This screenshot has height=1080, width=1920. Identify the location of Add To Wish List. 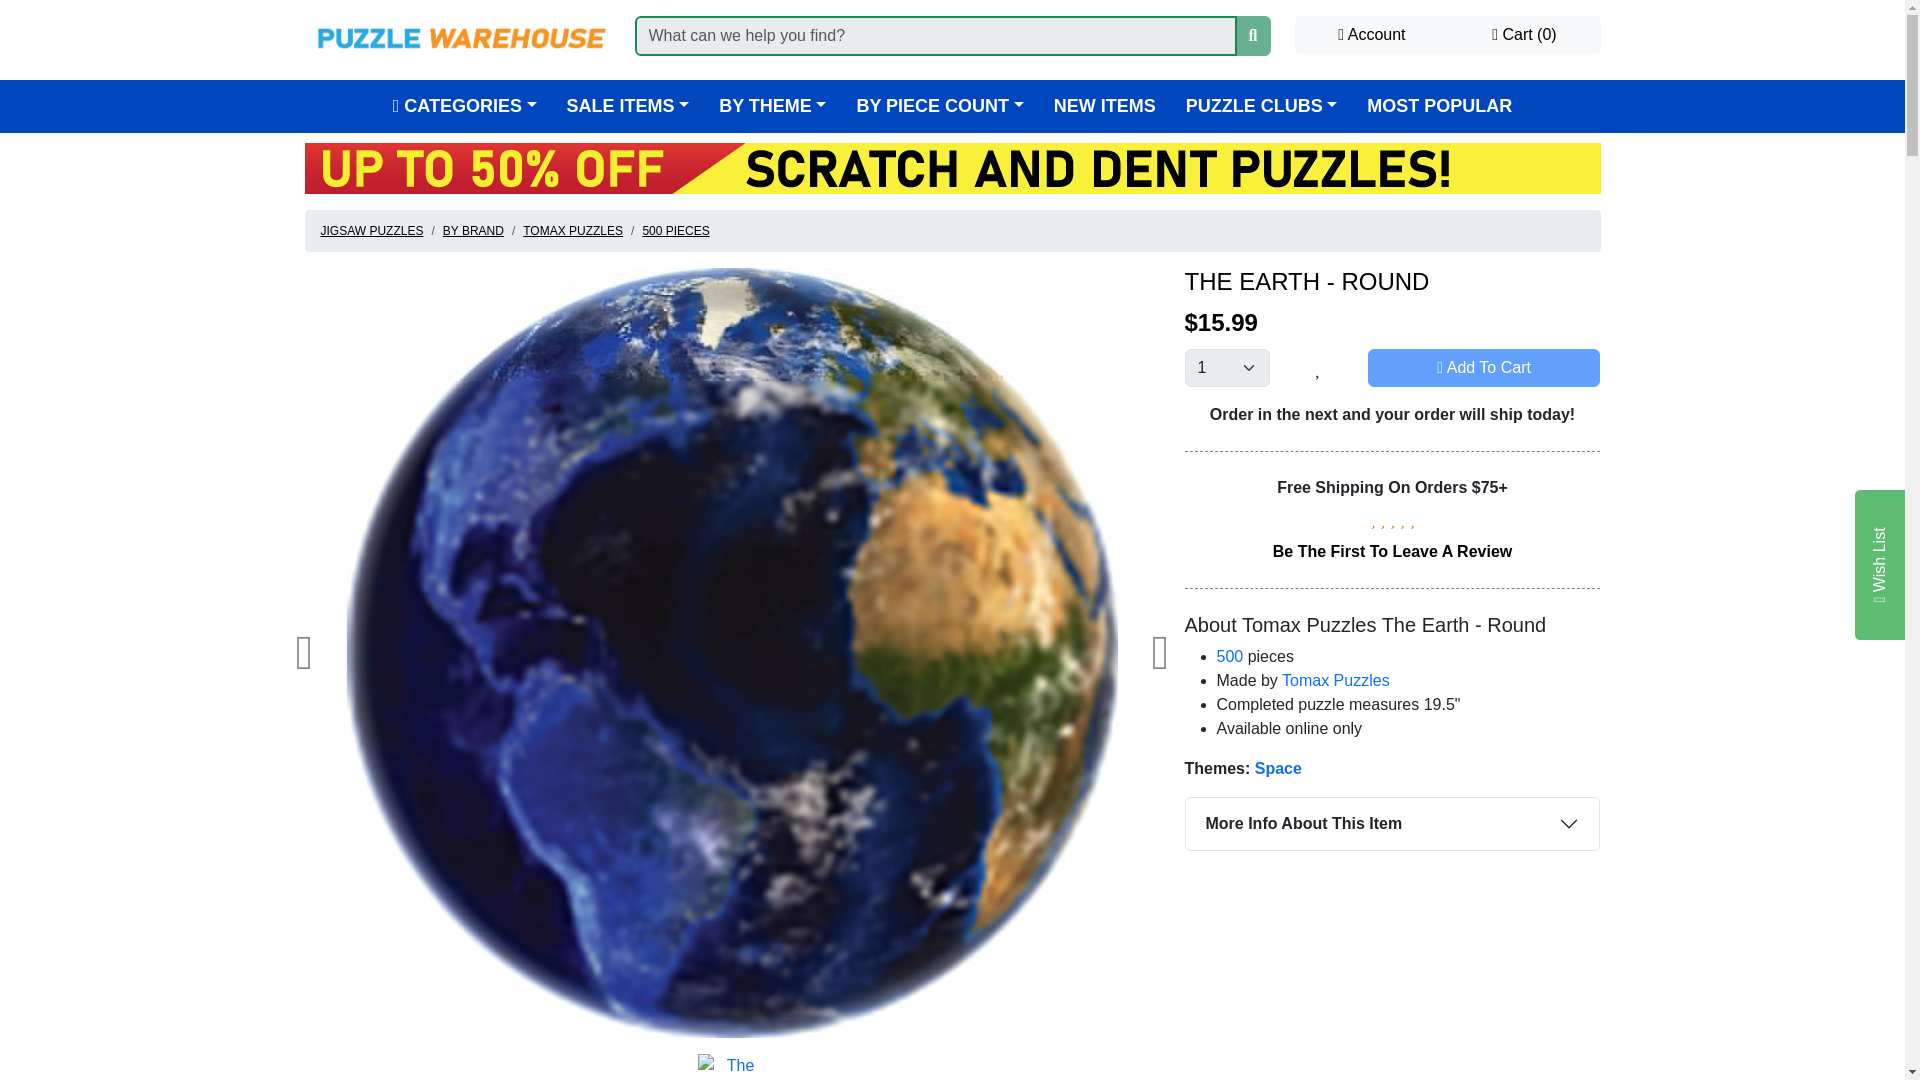
(1318, 367).